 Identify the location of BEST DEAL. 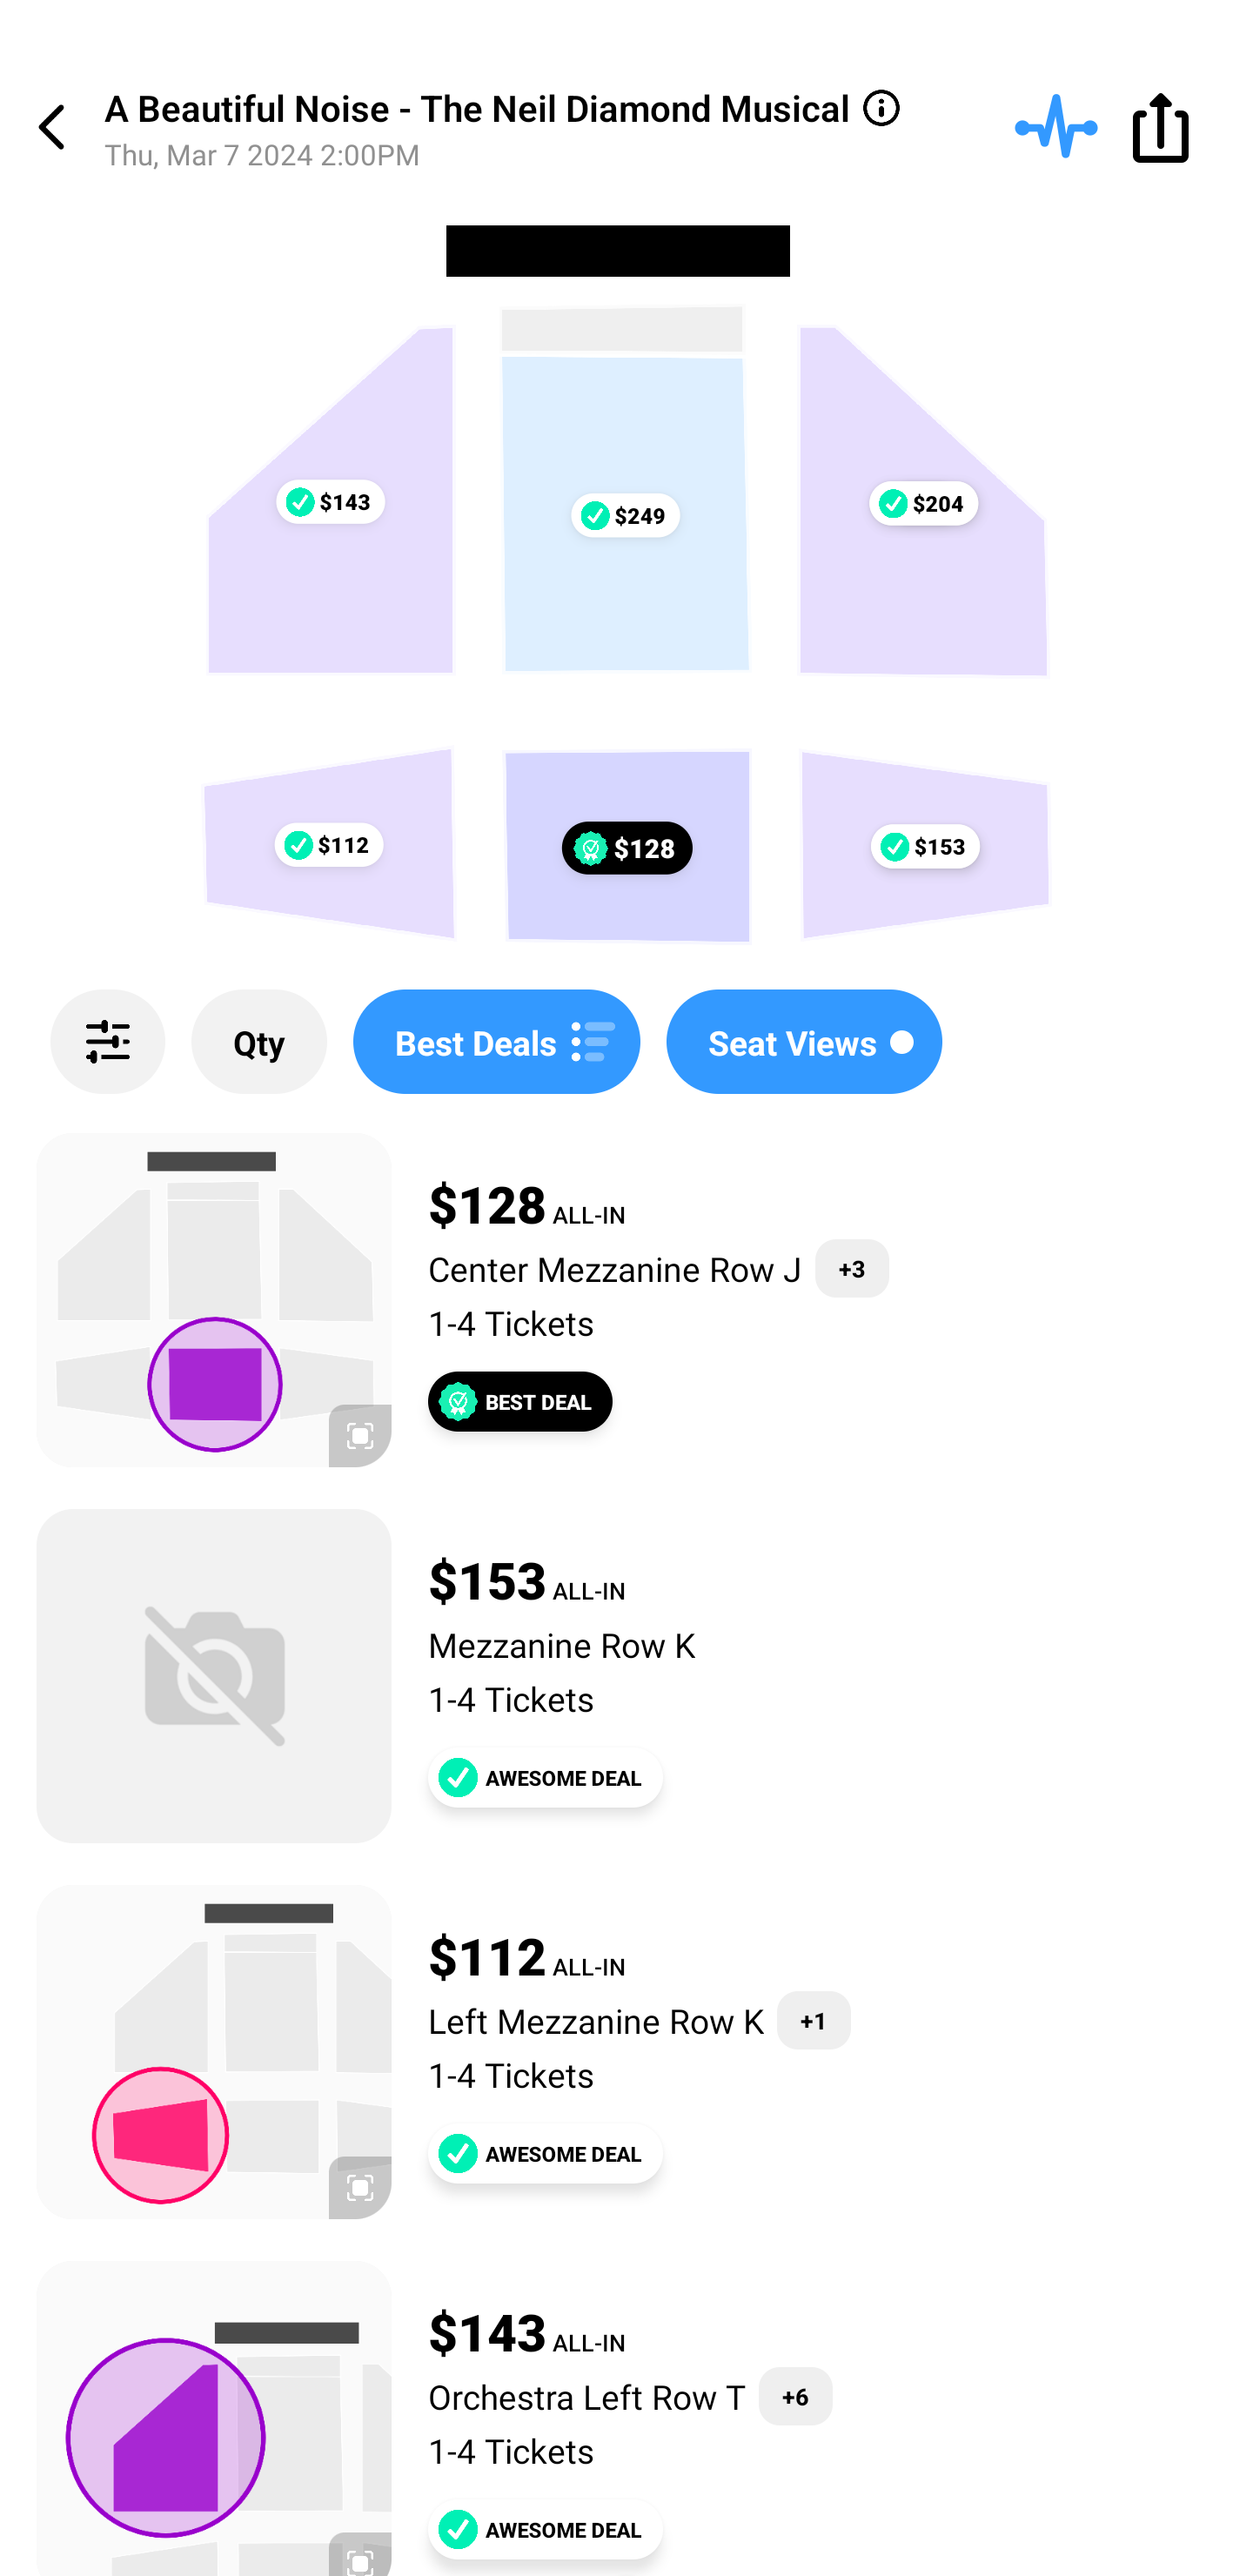
(520, 1401).